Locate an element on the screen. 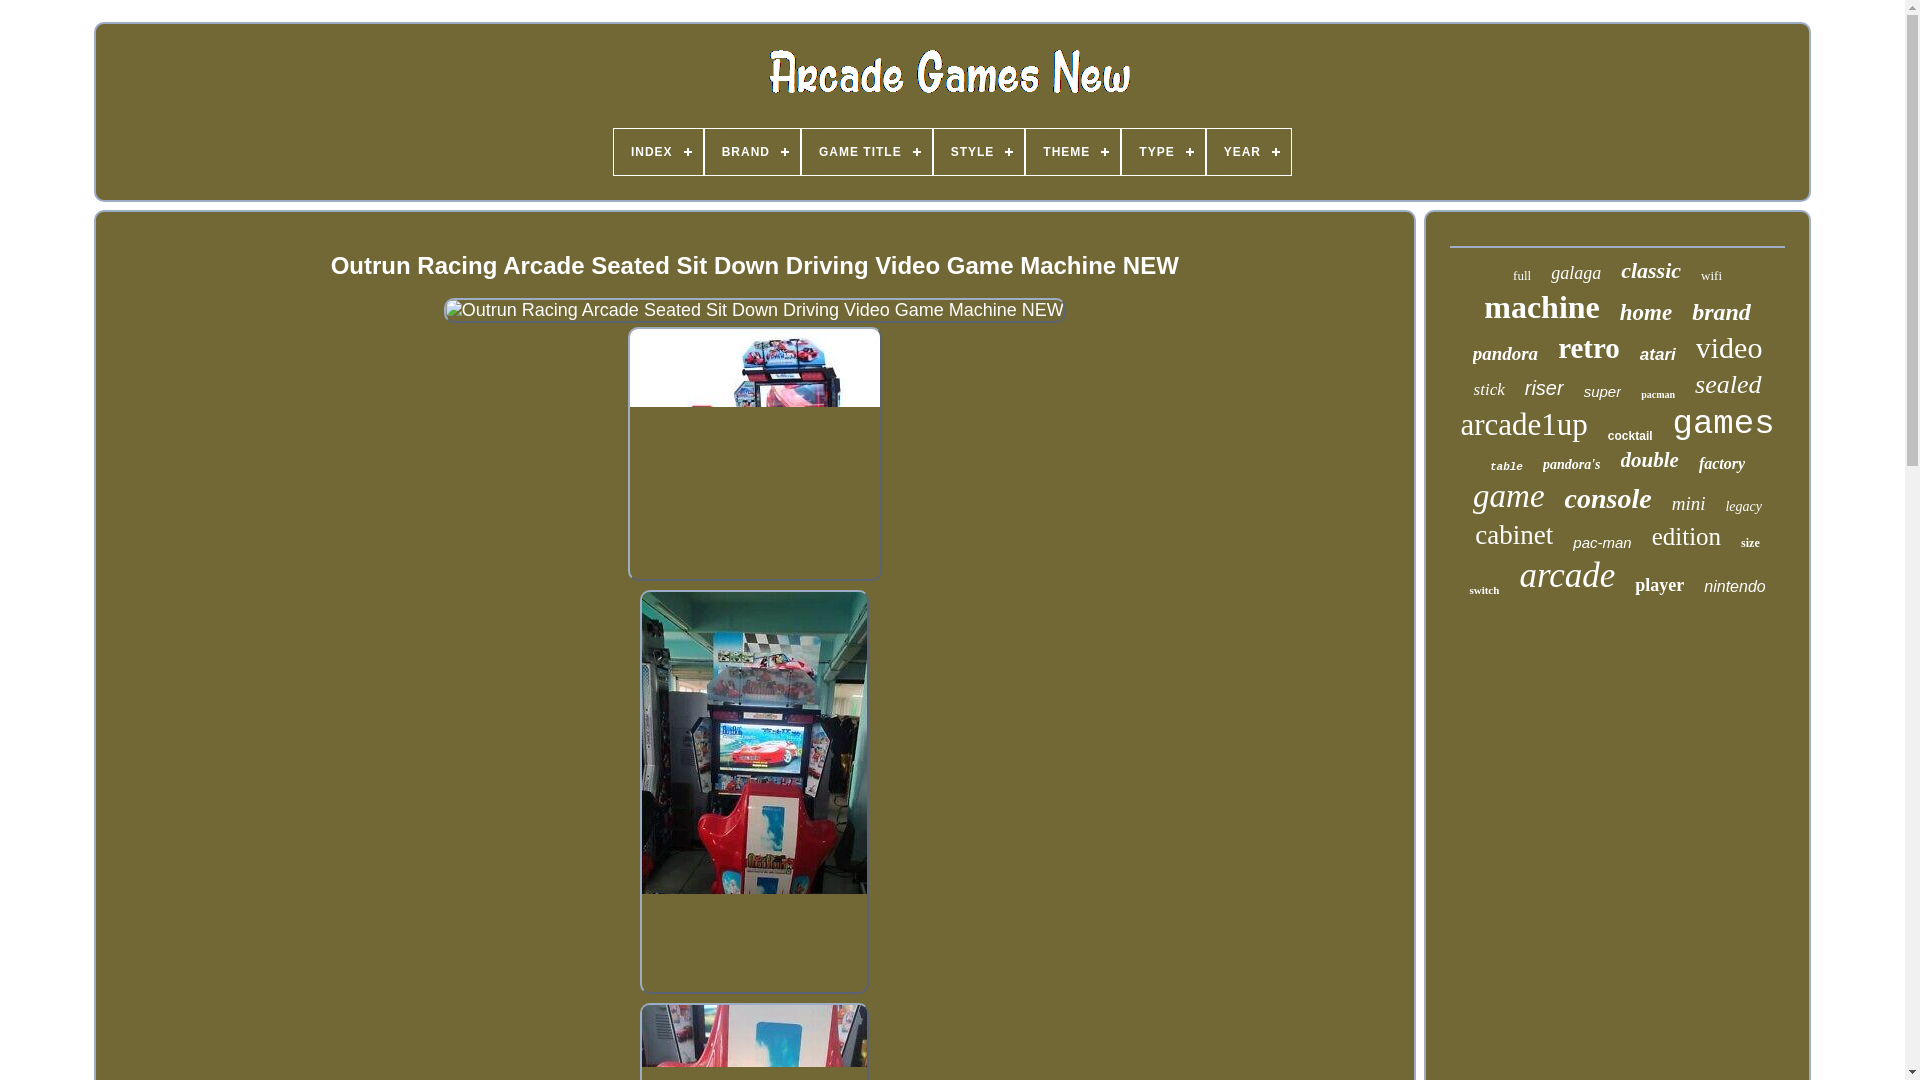 This screenshot has height=1080, width=1920. BRAND is located at coordinates (752, 151).